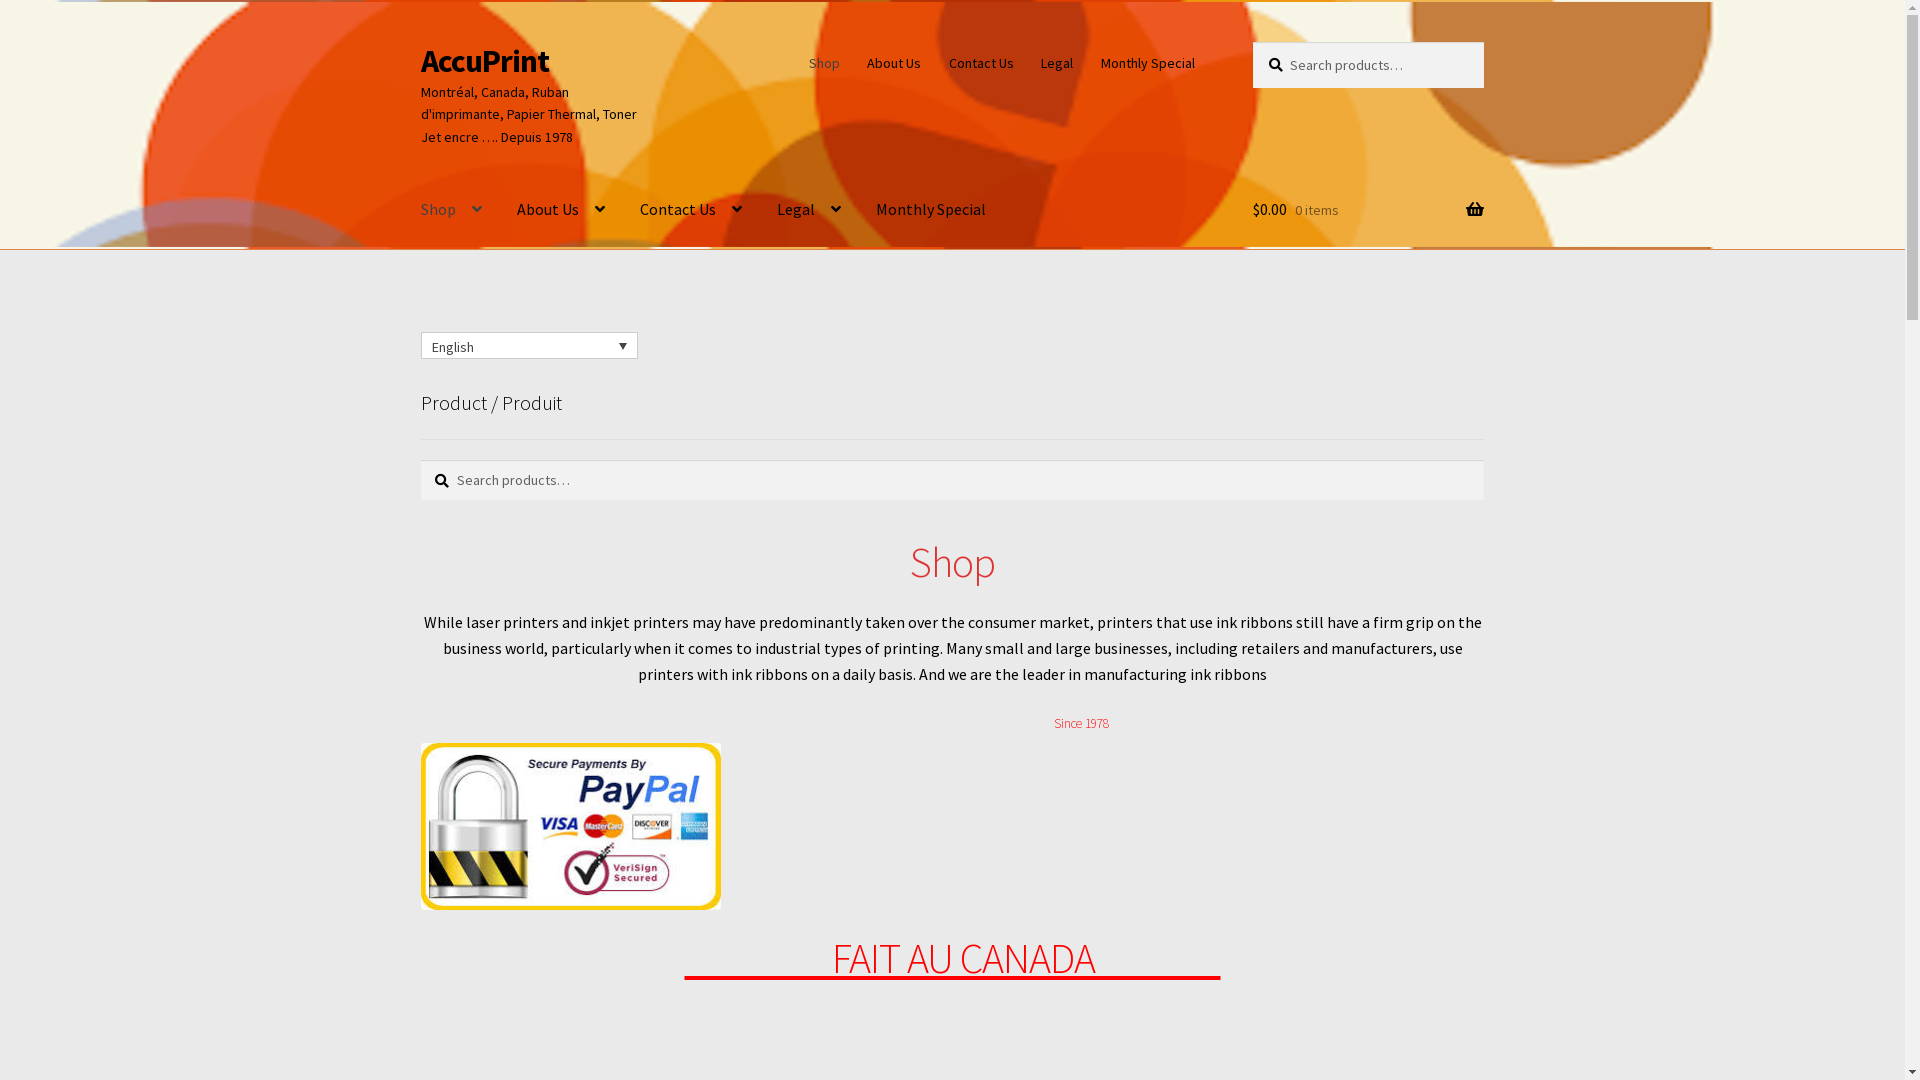  What do you see at coordinates (691, 210) in the screenshot?
I see `Contact Us` at bounding box center [691, 210].